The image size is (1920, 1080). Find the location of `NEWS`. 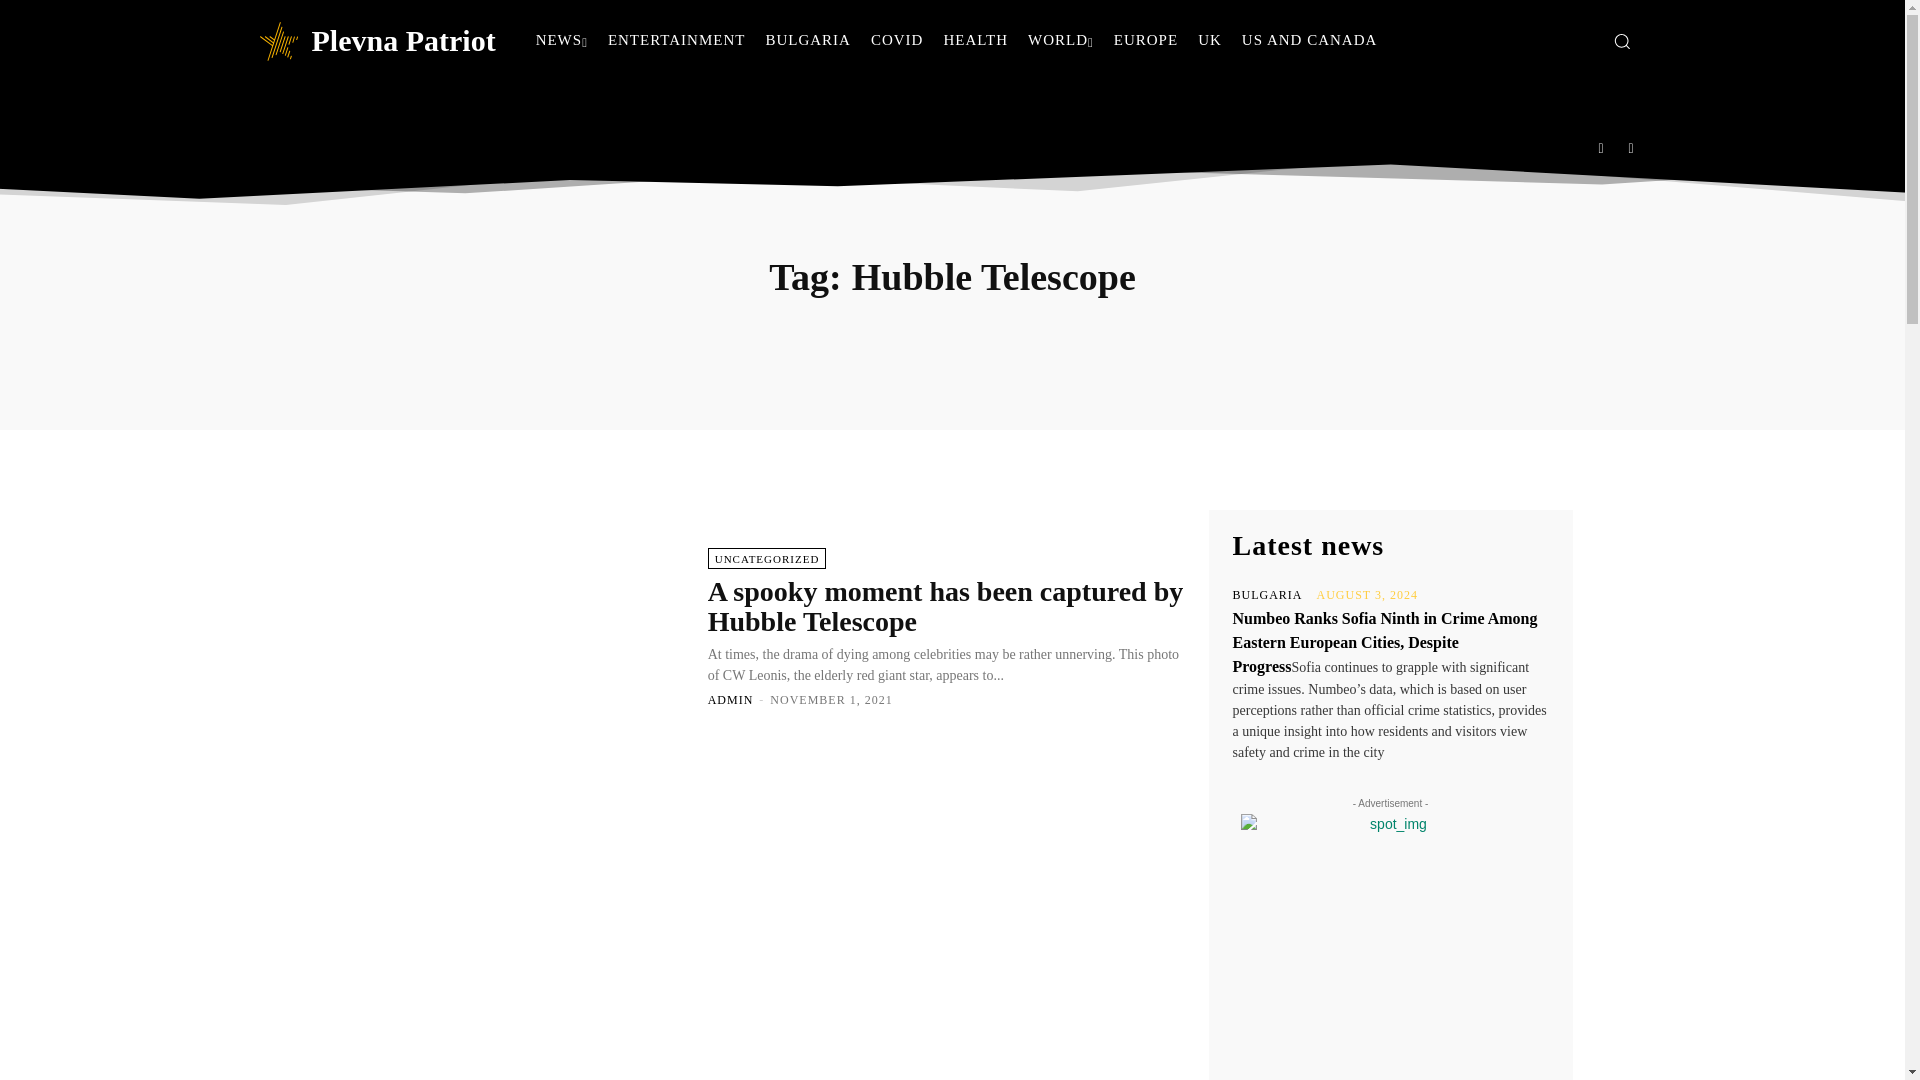

NEWS is located at coordinates (562, 40).